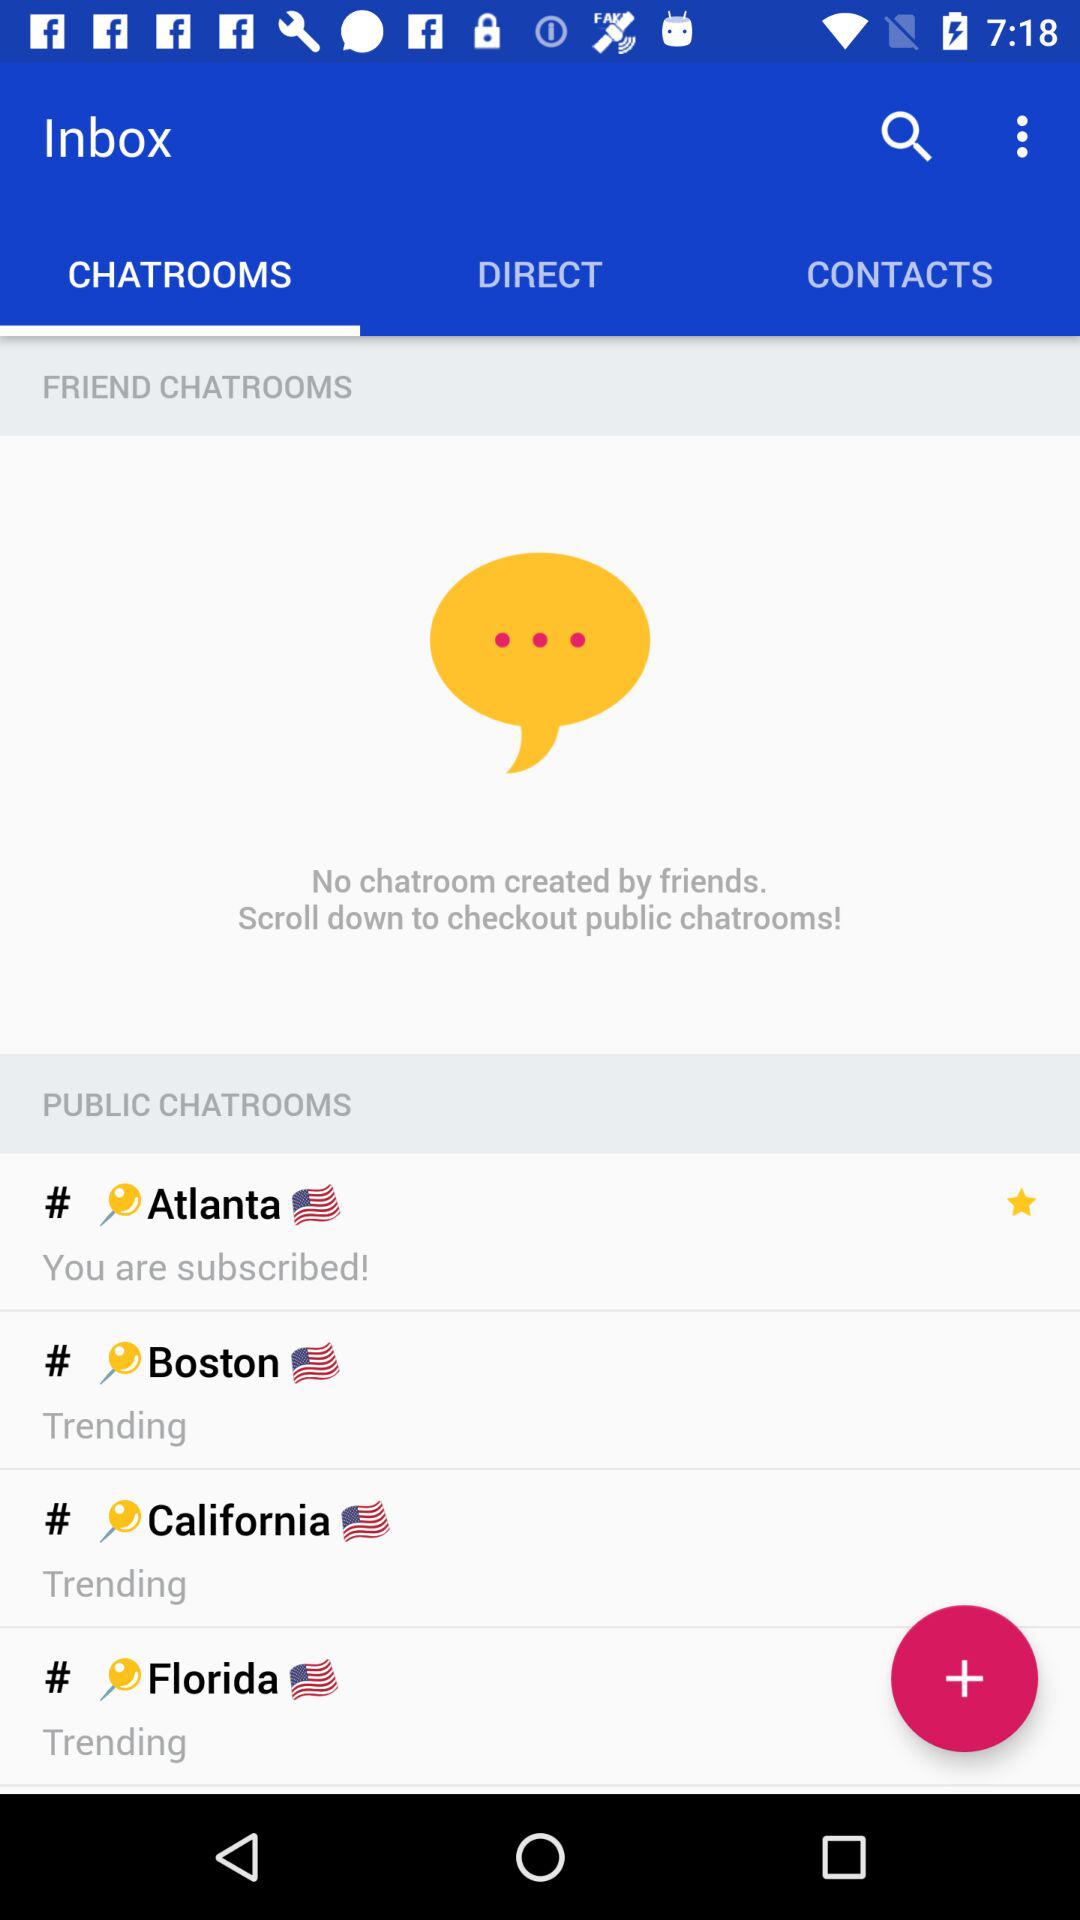  What do you see at coordinates (964, 1678) in the screenshot?
I see `select the icon below the trending item` at bounding box center [964, 1678].